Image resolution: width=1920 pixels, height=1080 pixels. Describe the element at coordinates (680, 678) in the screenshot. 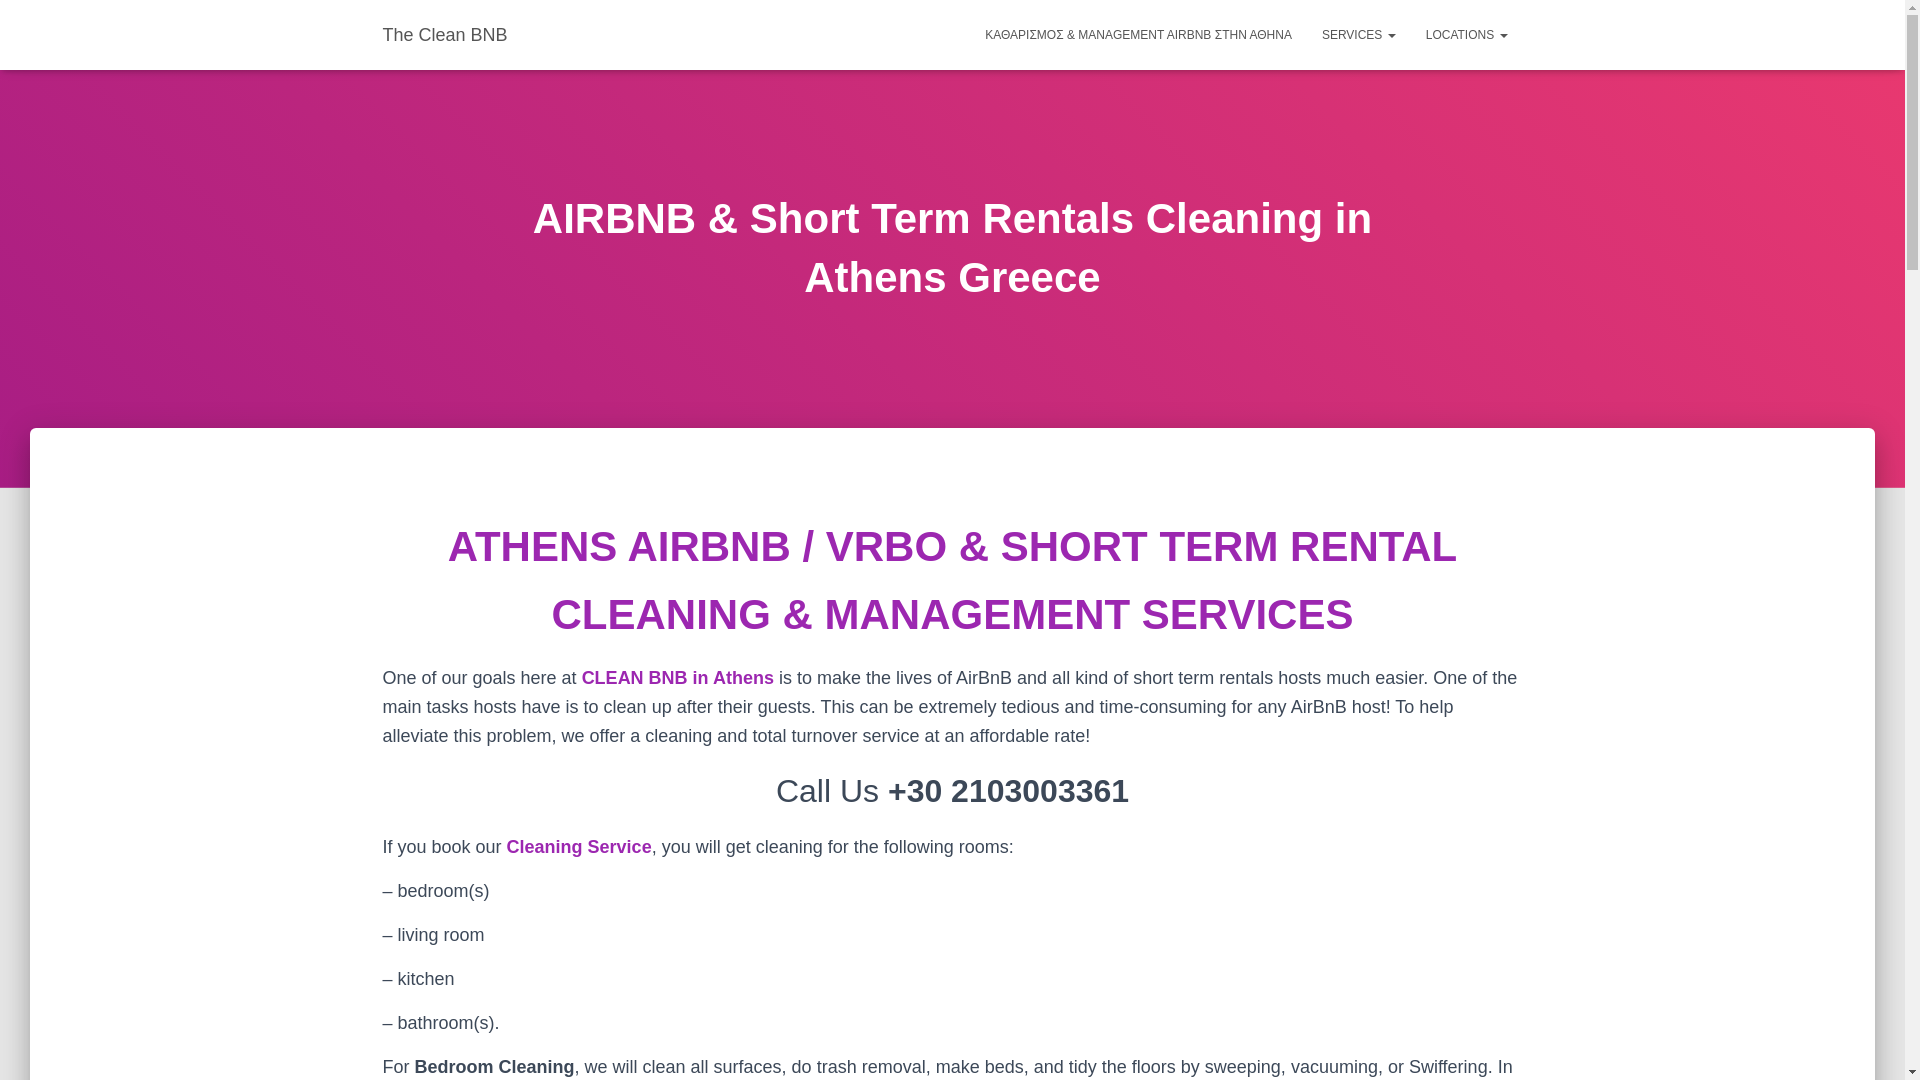

I see `CLEAN BNB in Athens` at that location.